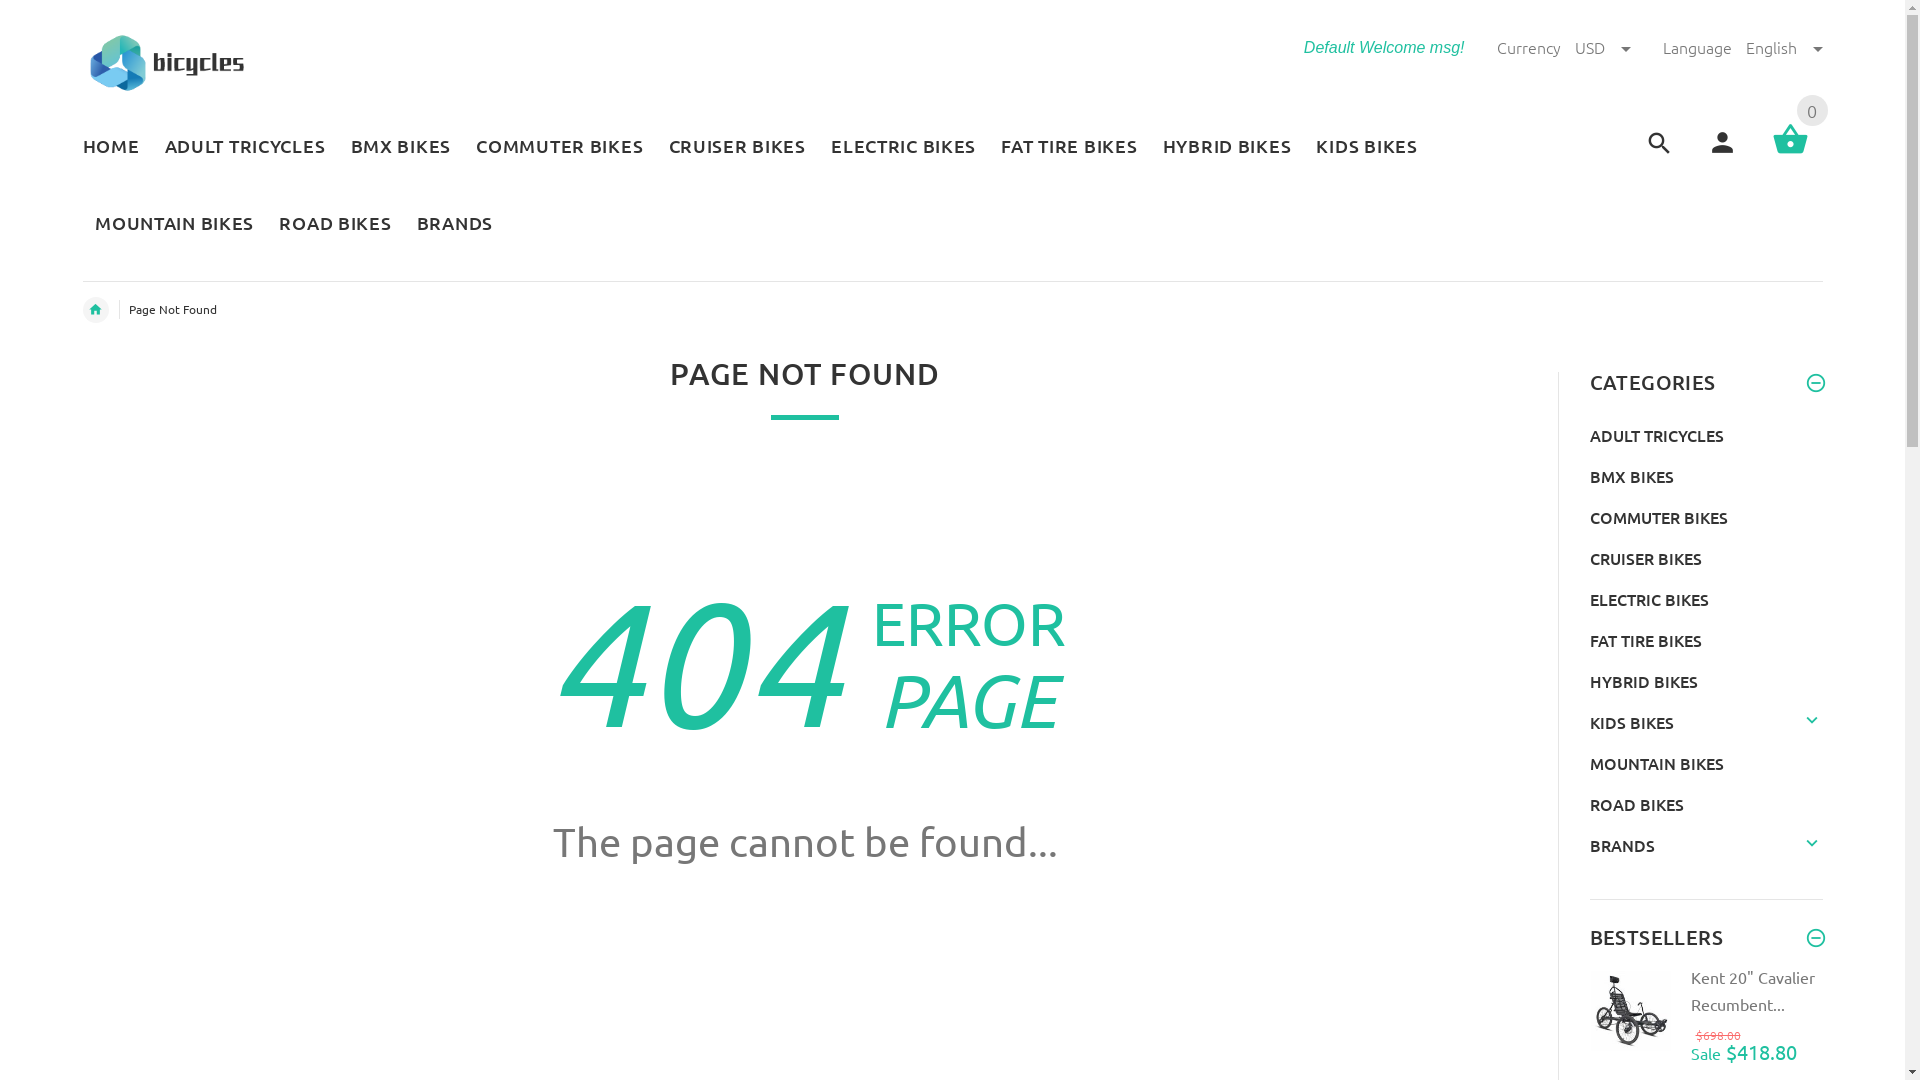  I want to click on FAT TIRE BIKES, so click(1646, 640).